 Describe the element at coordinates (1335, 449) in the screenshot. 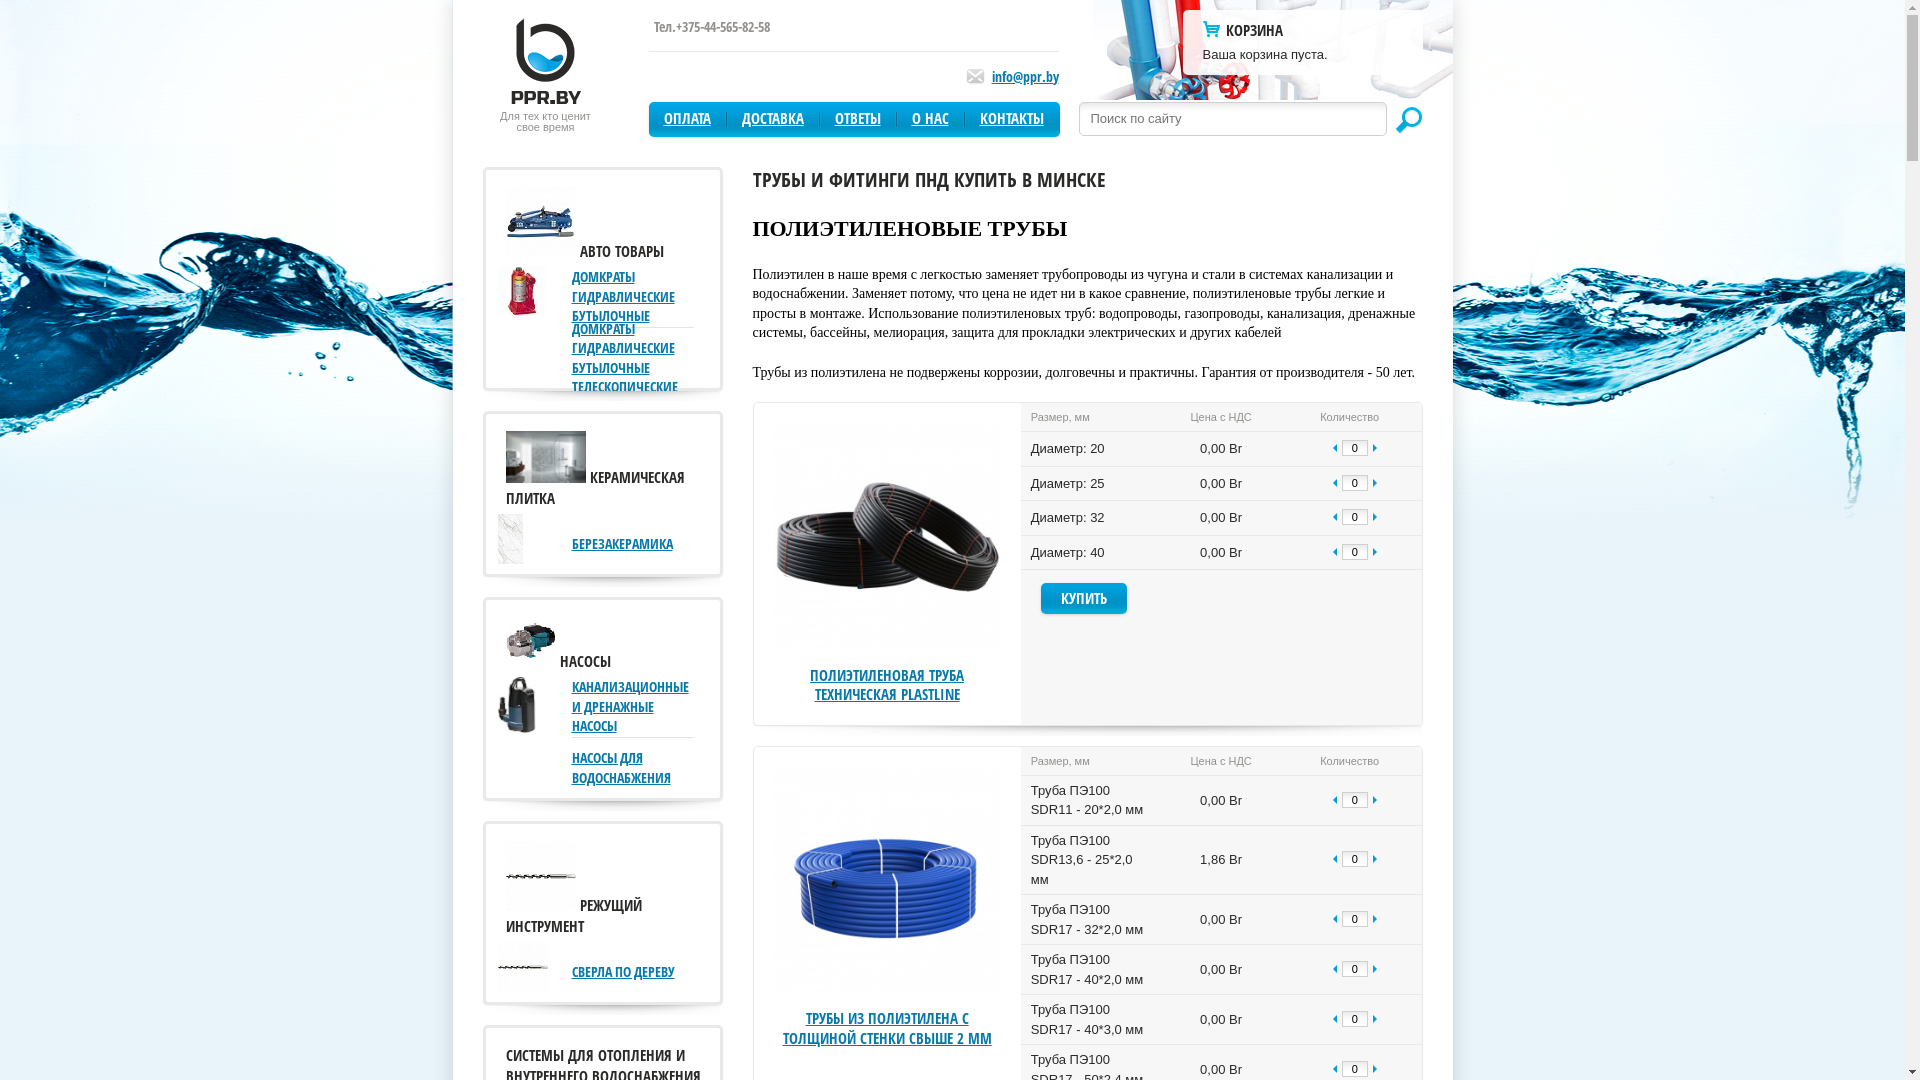

I see `-` at that location.